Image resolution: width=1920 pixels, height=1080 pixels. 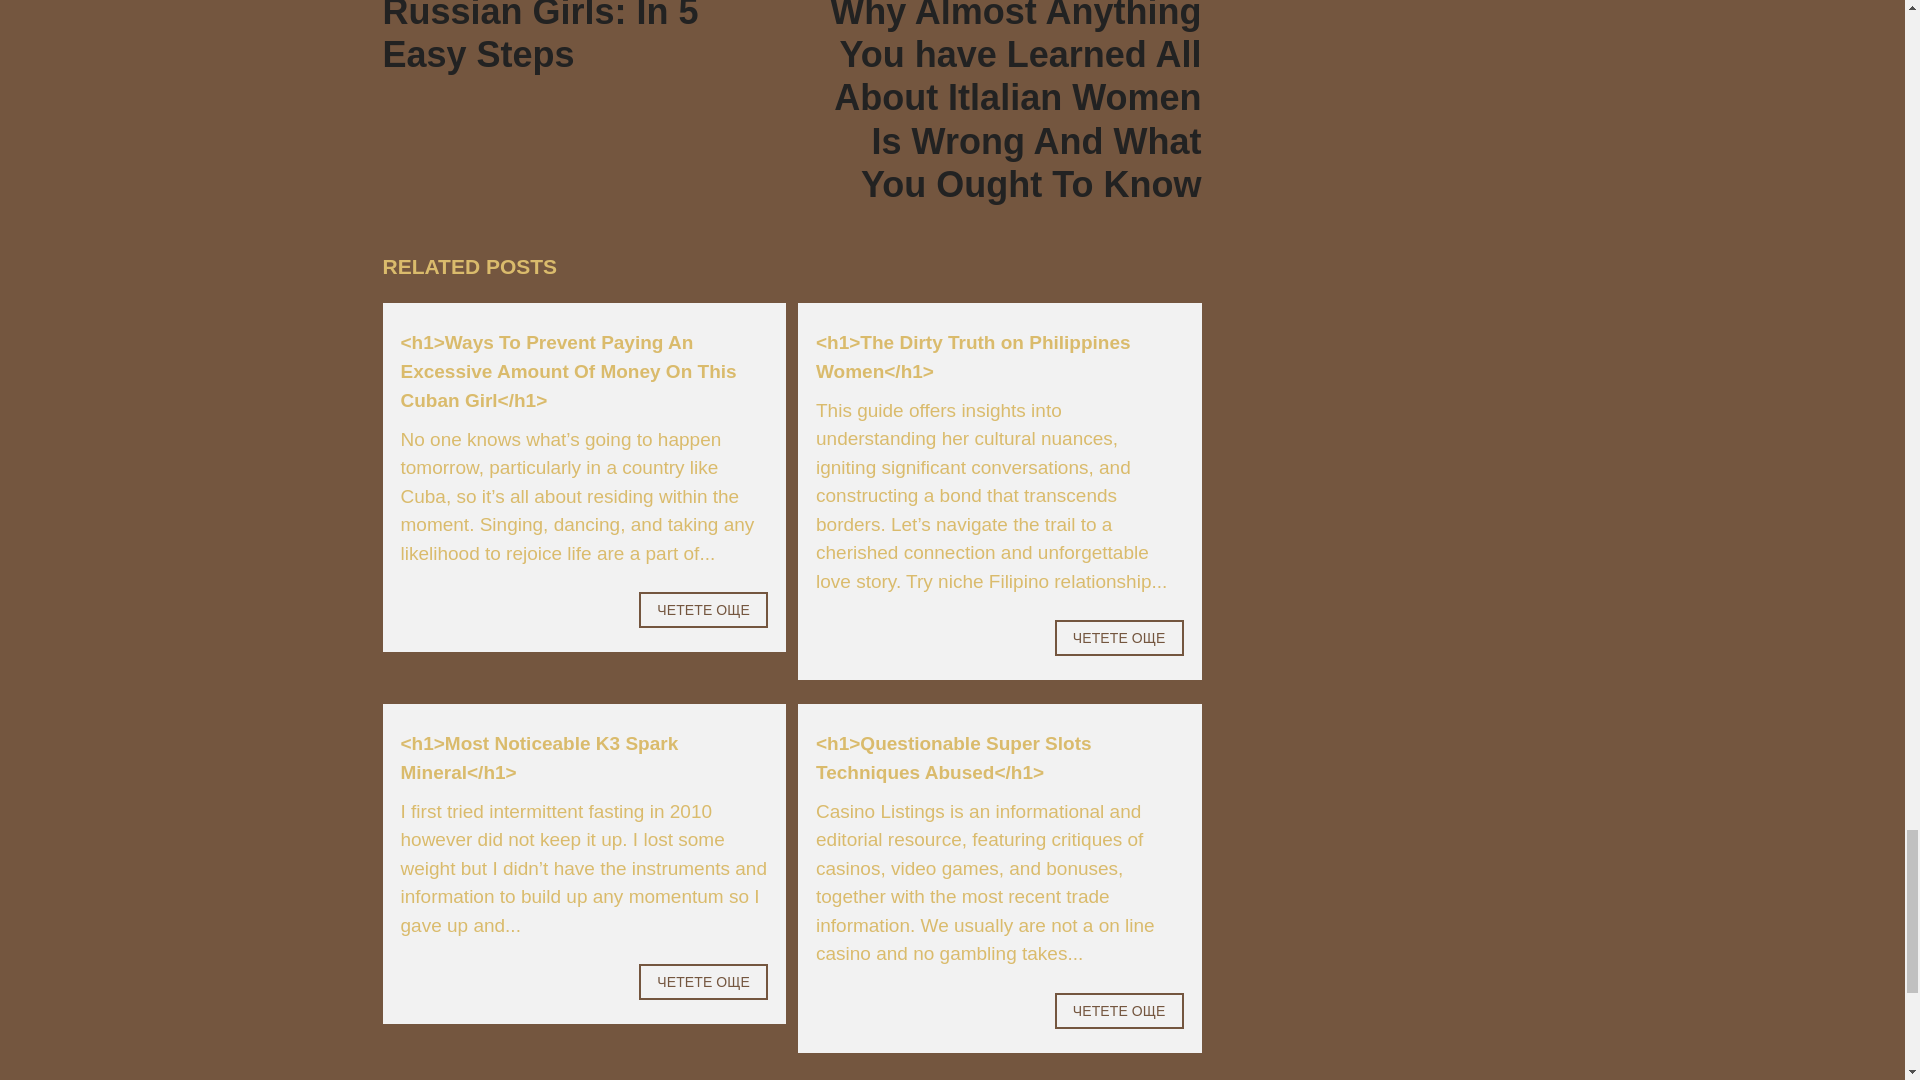 I want to click on The Dirty Truth on Philippines Women, so click(x=1119, y=1010).